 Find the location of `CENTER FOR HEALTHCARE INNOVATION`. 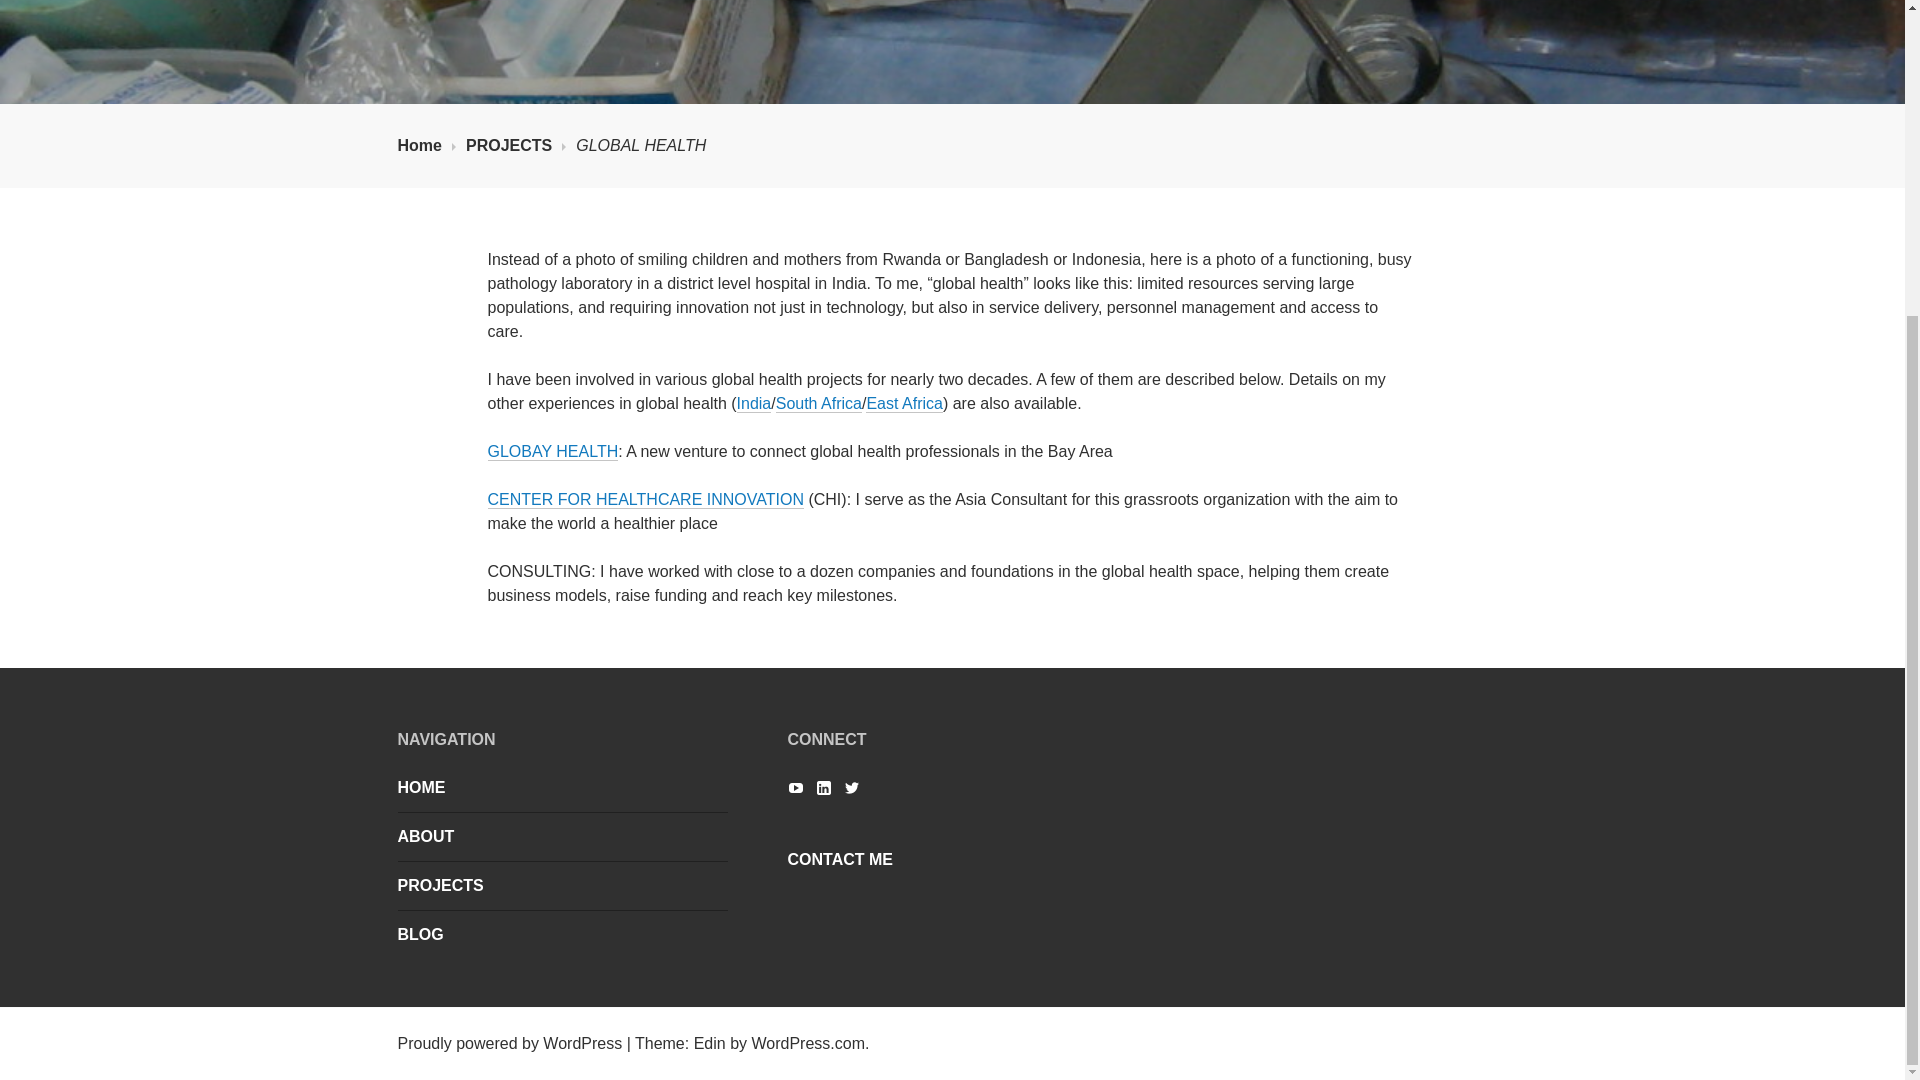

CENTER FOR HEALTHCARE INNOVATION is located at coordinates (646, 500).